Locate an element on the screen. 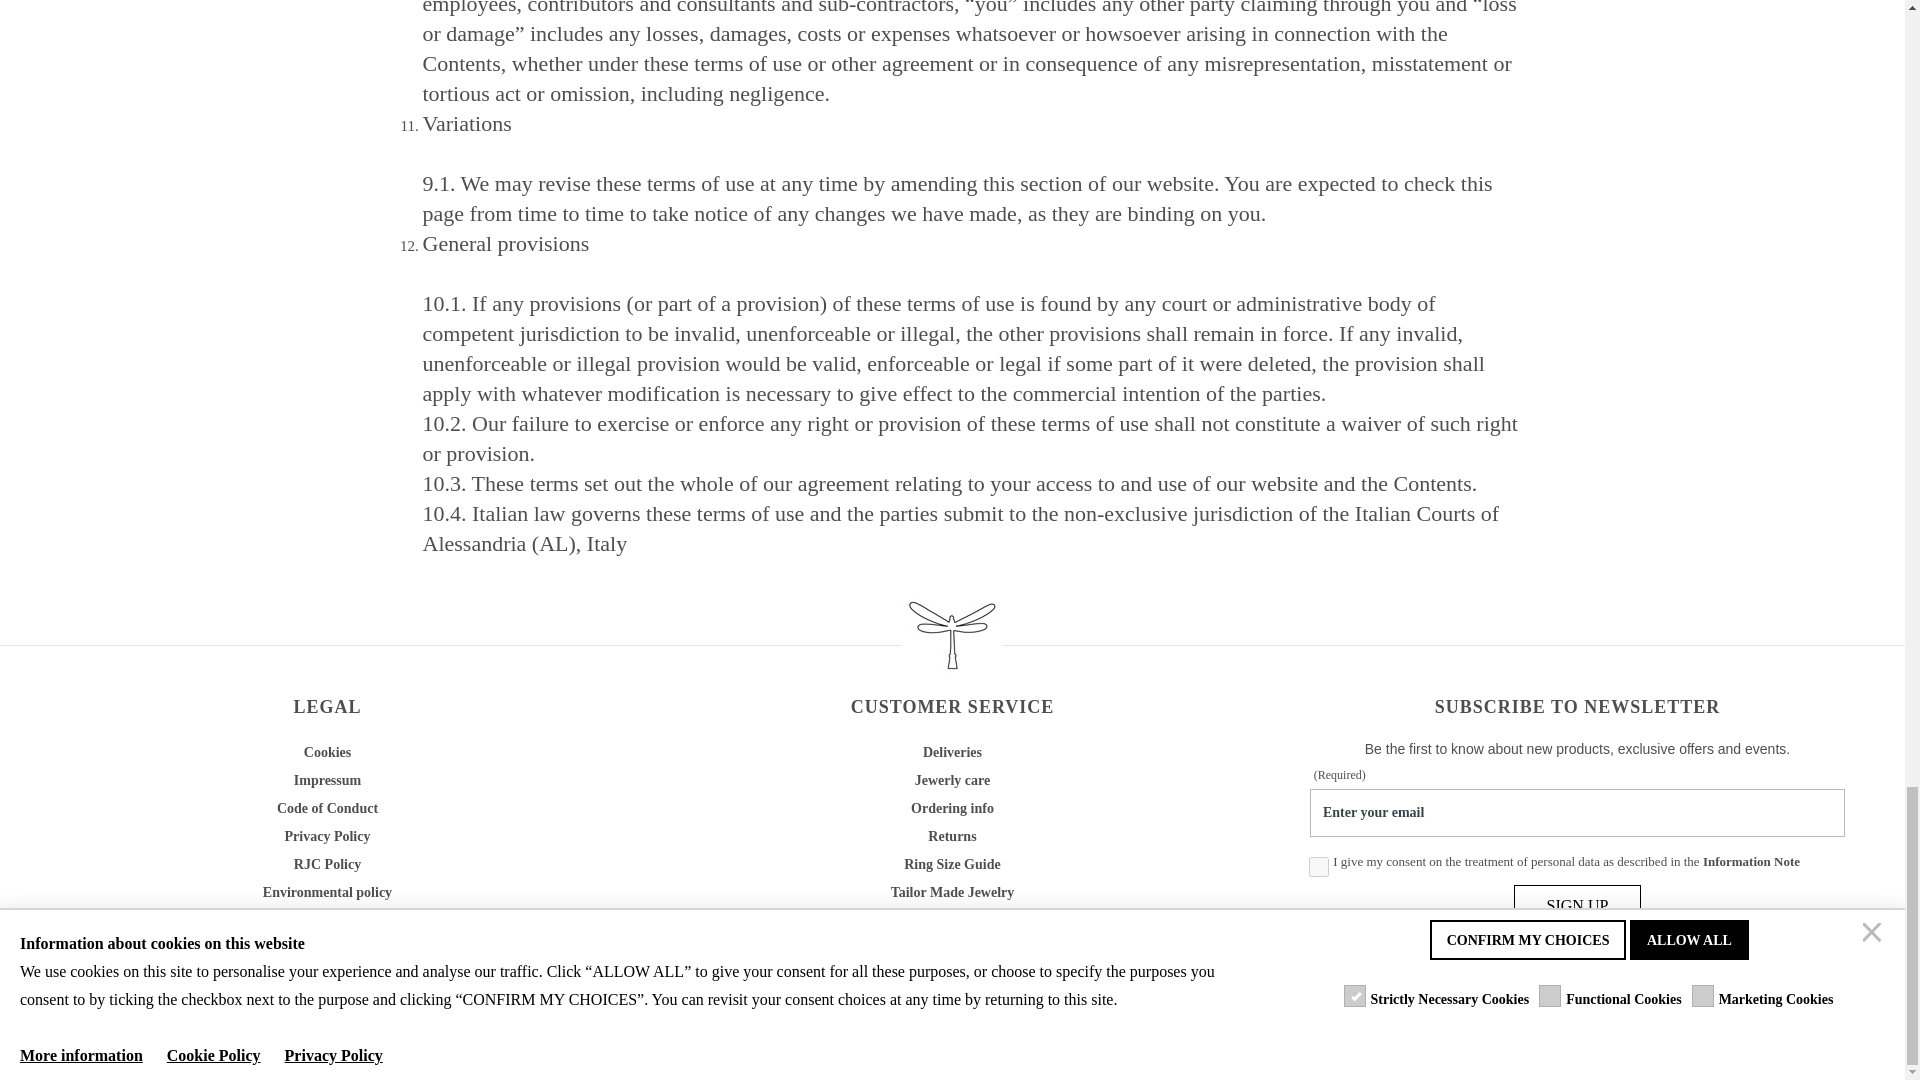 The width and height of the screenshot is (1920, 1080). Jewerly care is located at coordinates (952, 780).